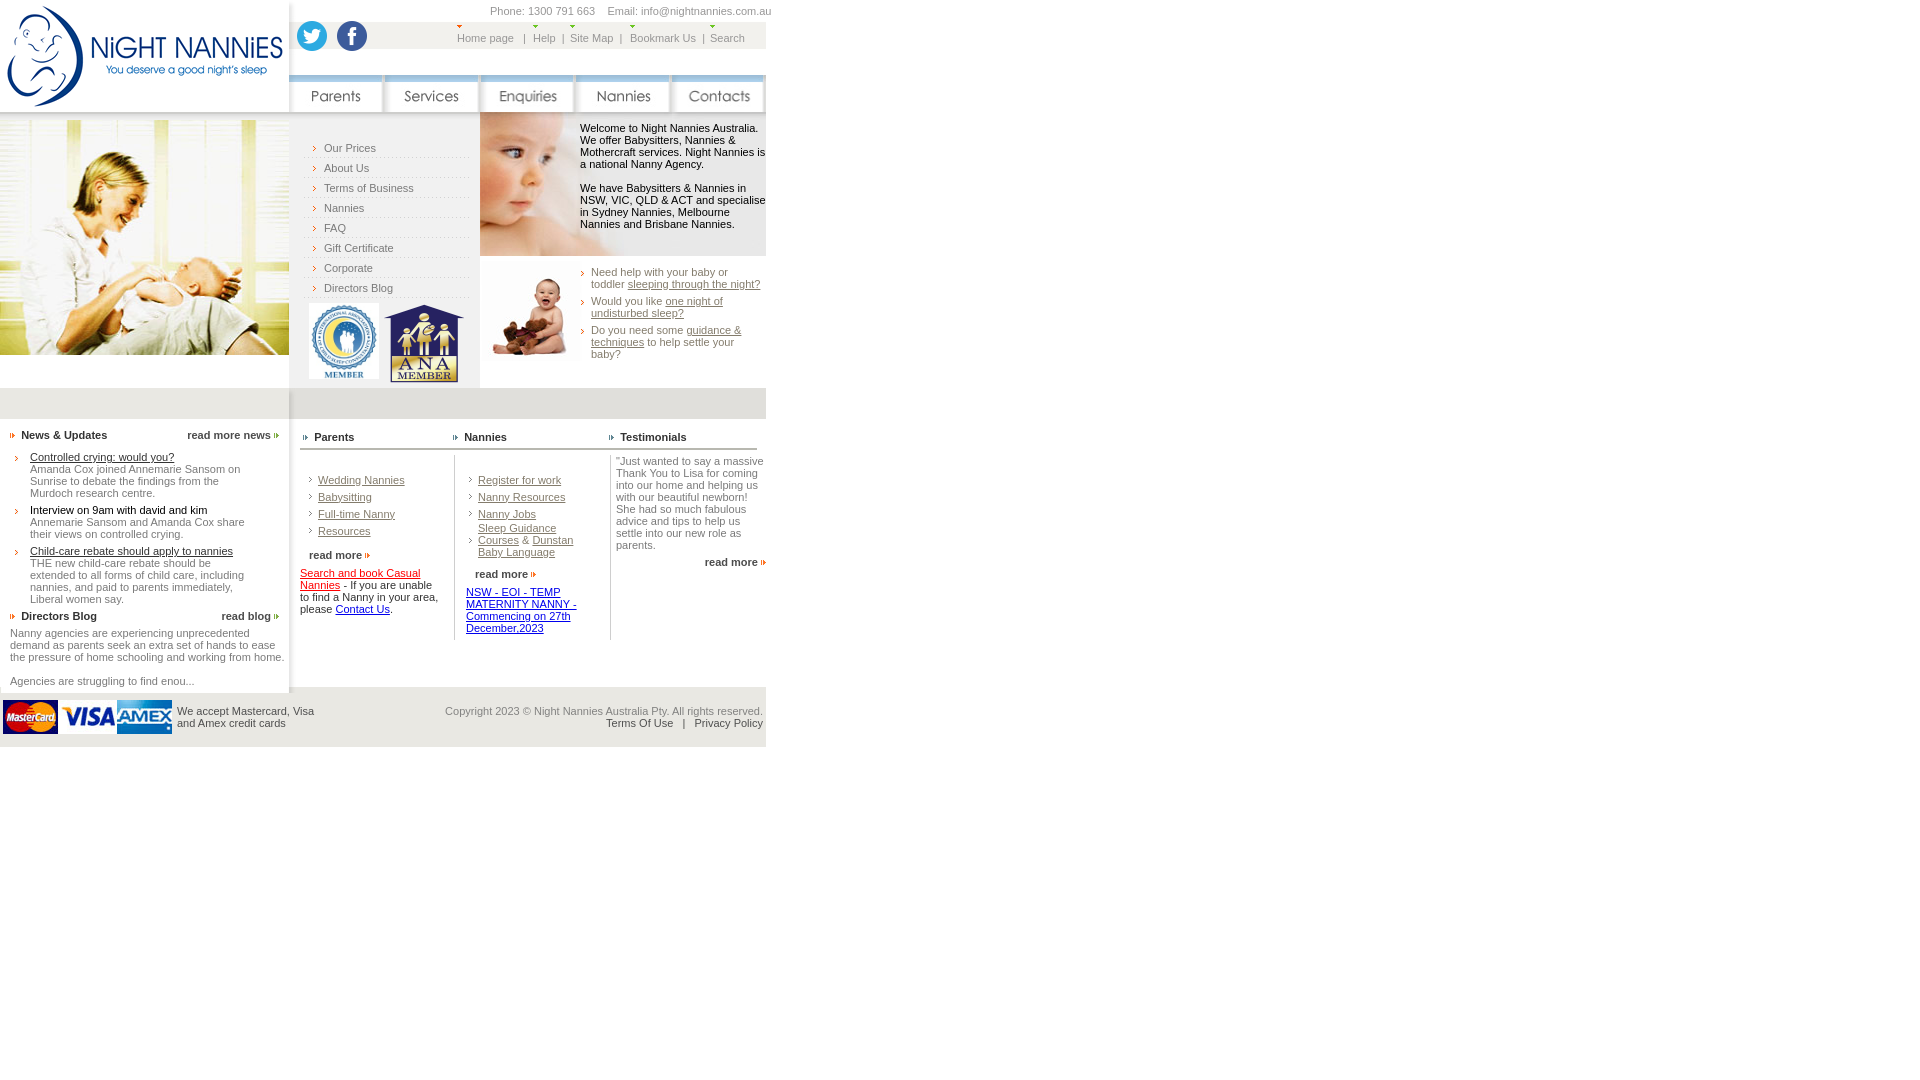 This screenshot has height=1080, width=1920. I want to click on Wedding Nannies, so click(362, 480).